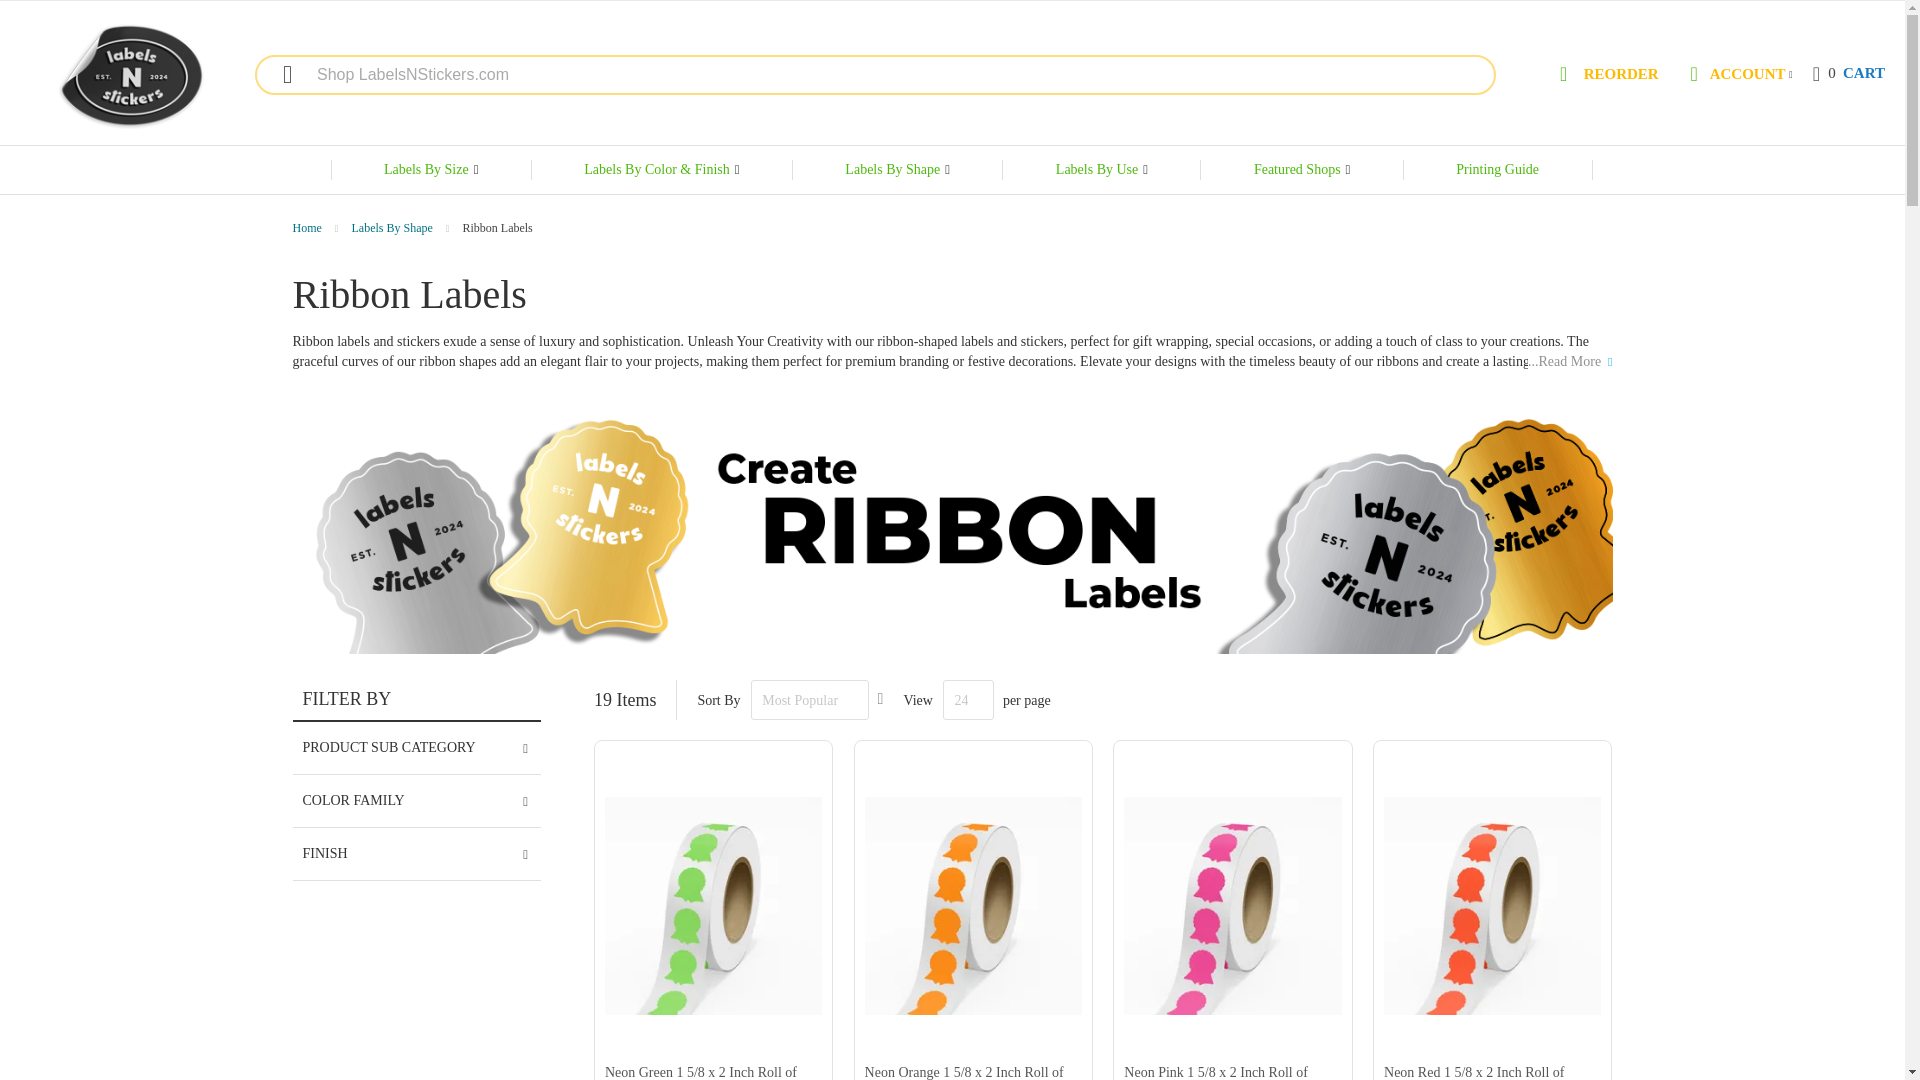 This screenshot has height=1080, width=1920. What do you see at coordinates (130, 76) in the screenshot?
I see `REORDER` at bounding box center [130, 76].